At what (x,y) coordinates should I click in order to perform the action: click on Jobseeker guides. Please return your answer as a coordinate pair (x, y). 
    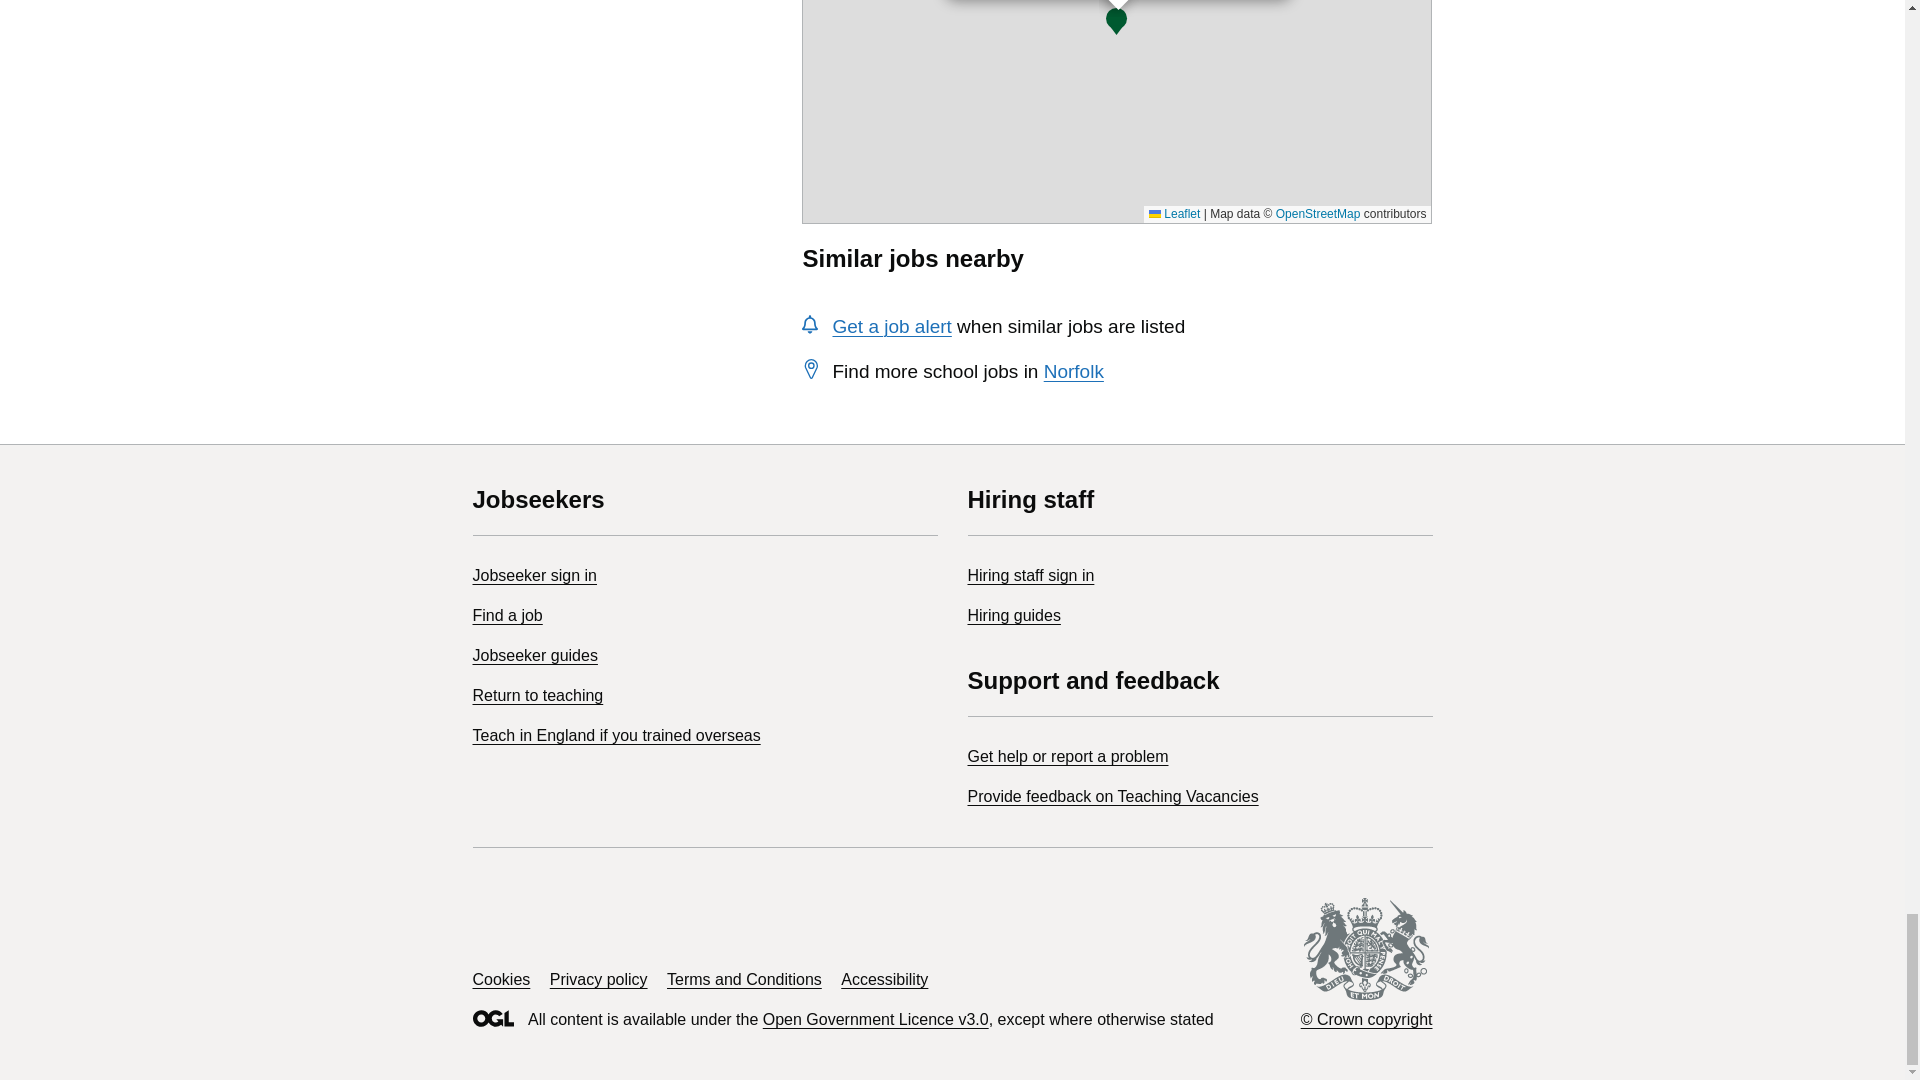
    Looking at the image, I should click on (534, 655).